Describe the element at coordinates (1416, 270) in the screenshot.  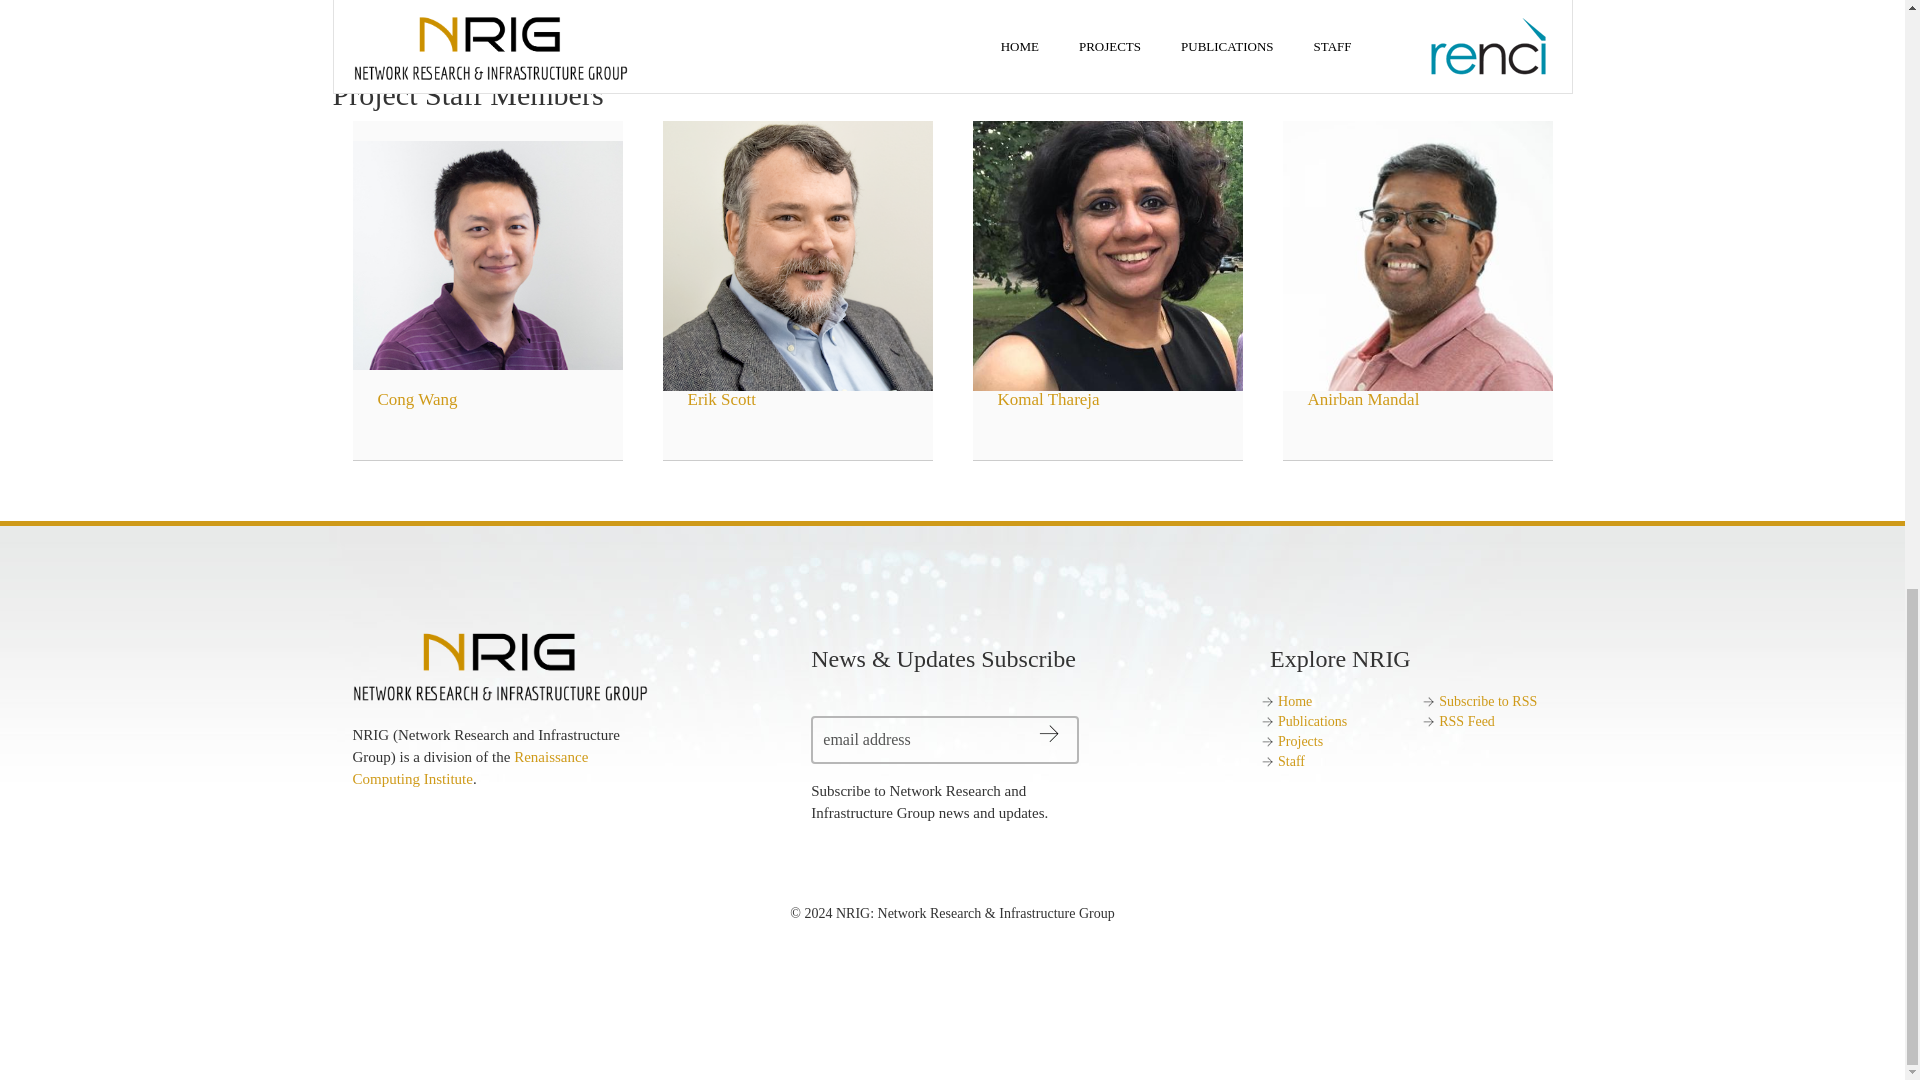
I see `Anirban Mandal` at that location.